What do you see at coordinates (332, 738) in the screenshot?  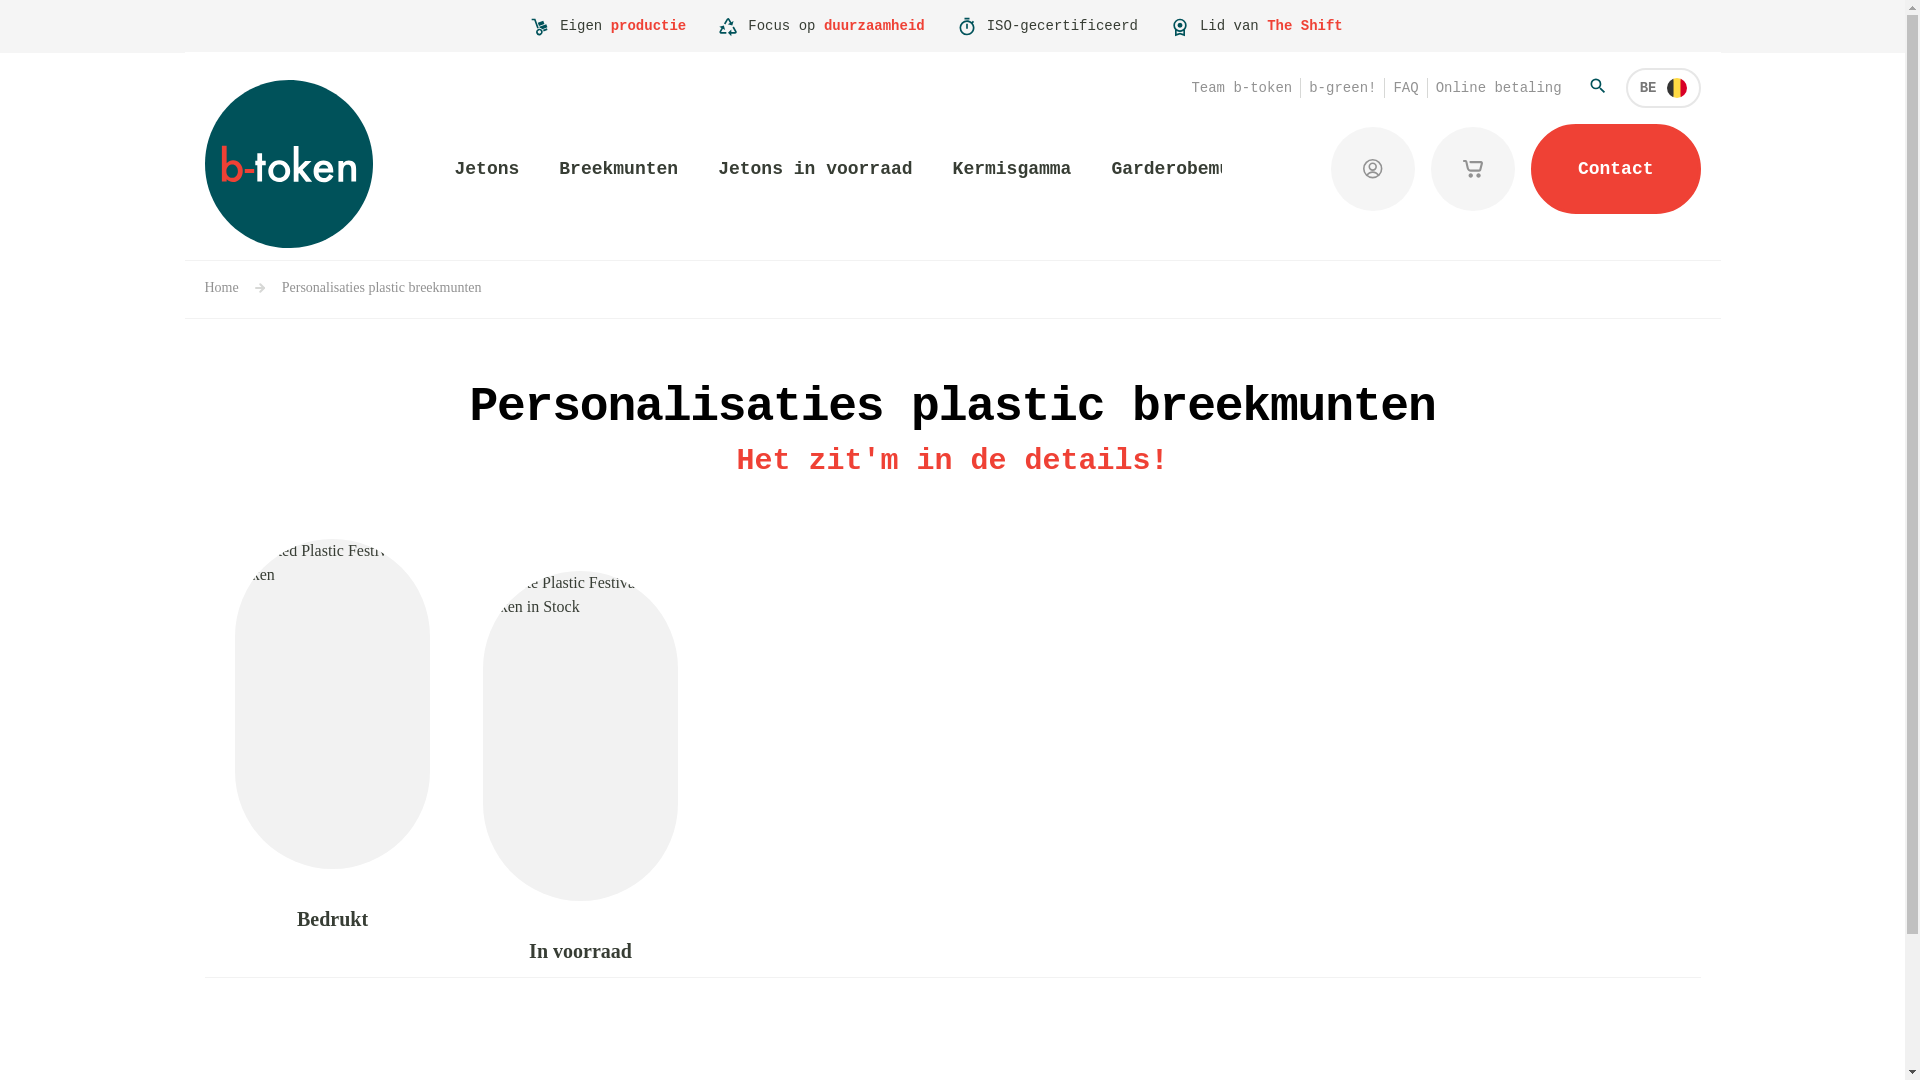 I see `Bedrukt` at bounding box center [332, 738].